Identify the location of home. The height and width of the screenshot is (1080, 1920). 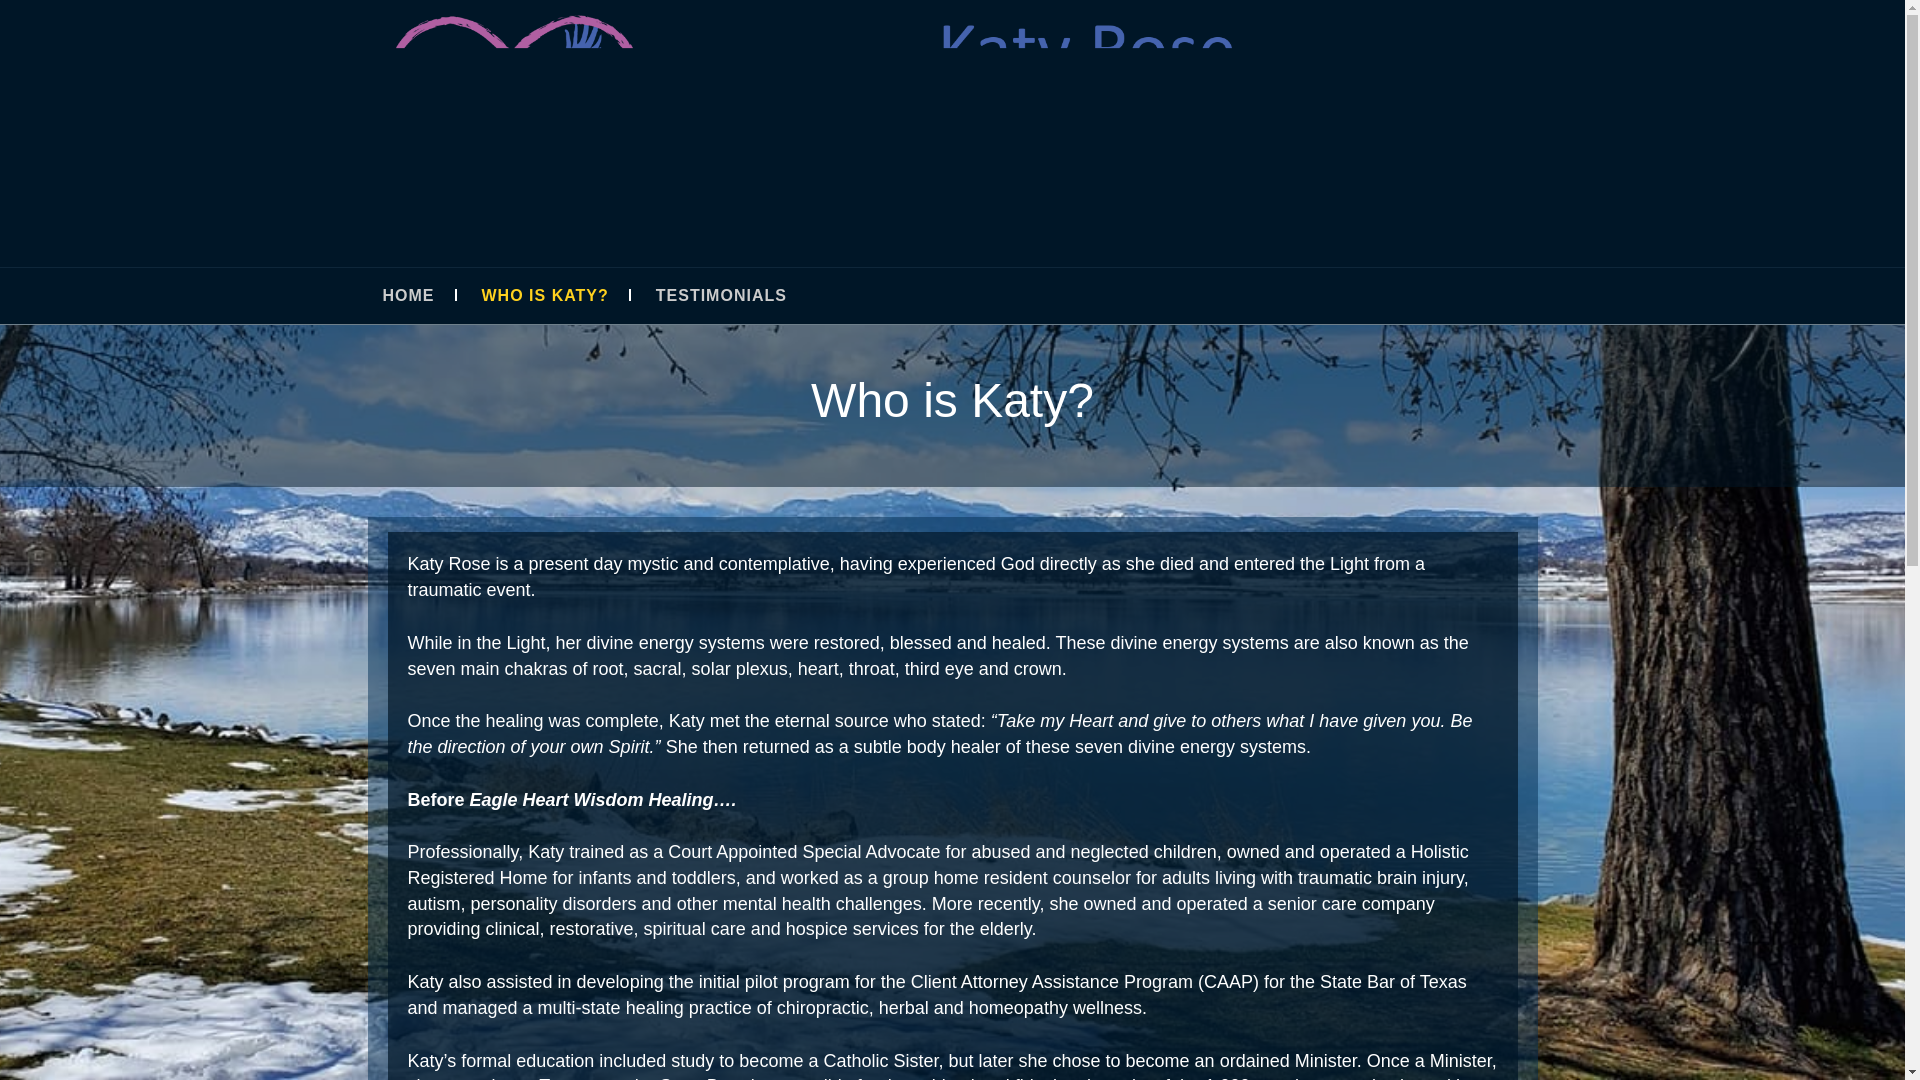
(942, 280).